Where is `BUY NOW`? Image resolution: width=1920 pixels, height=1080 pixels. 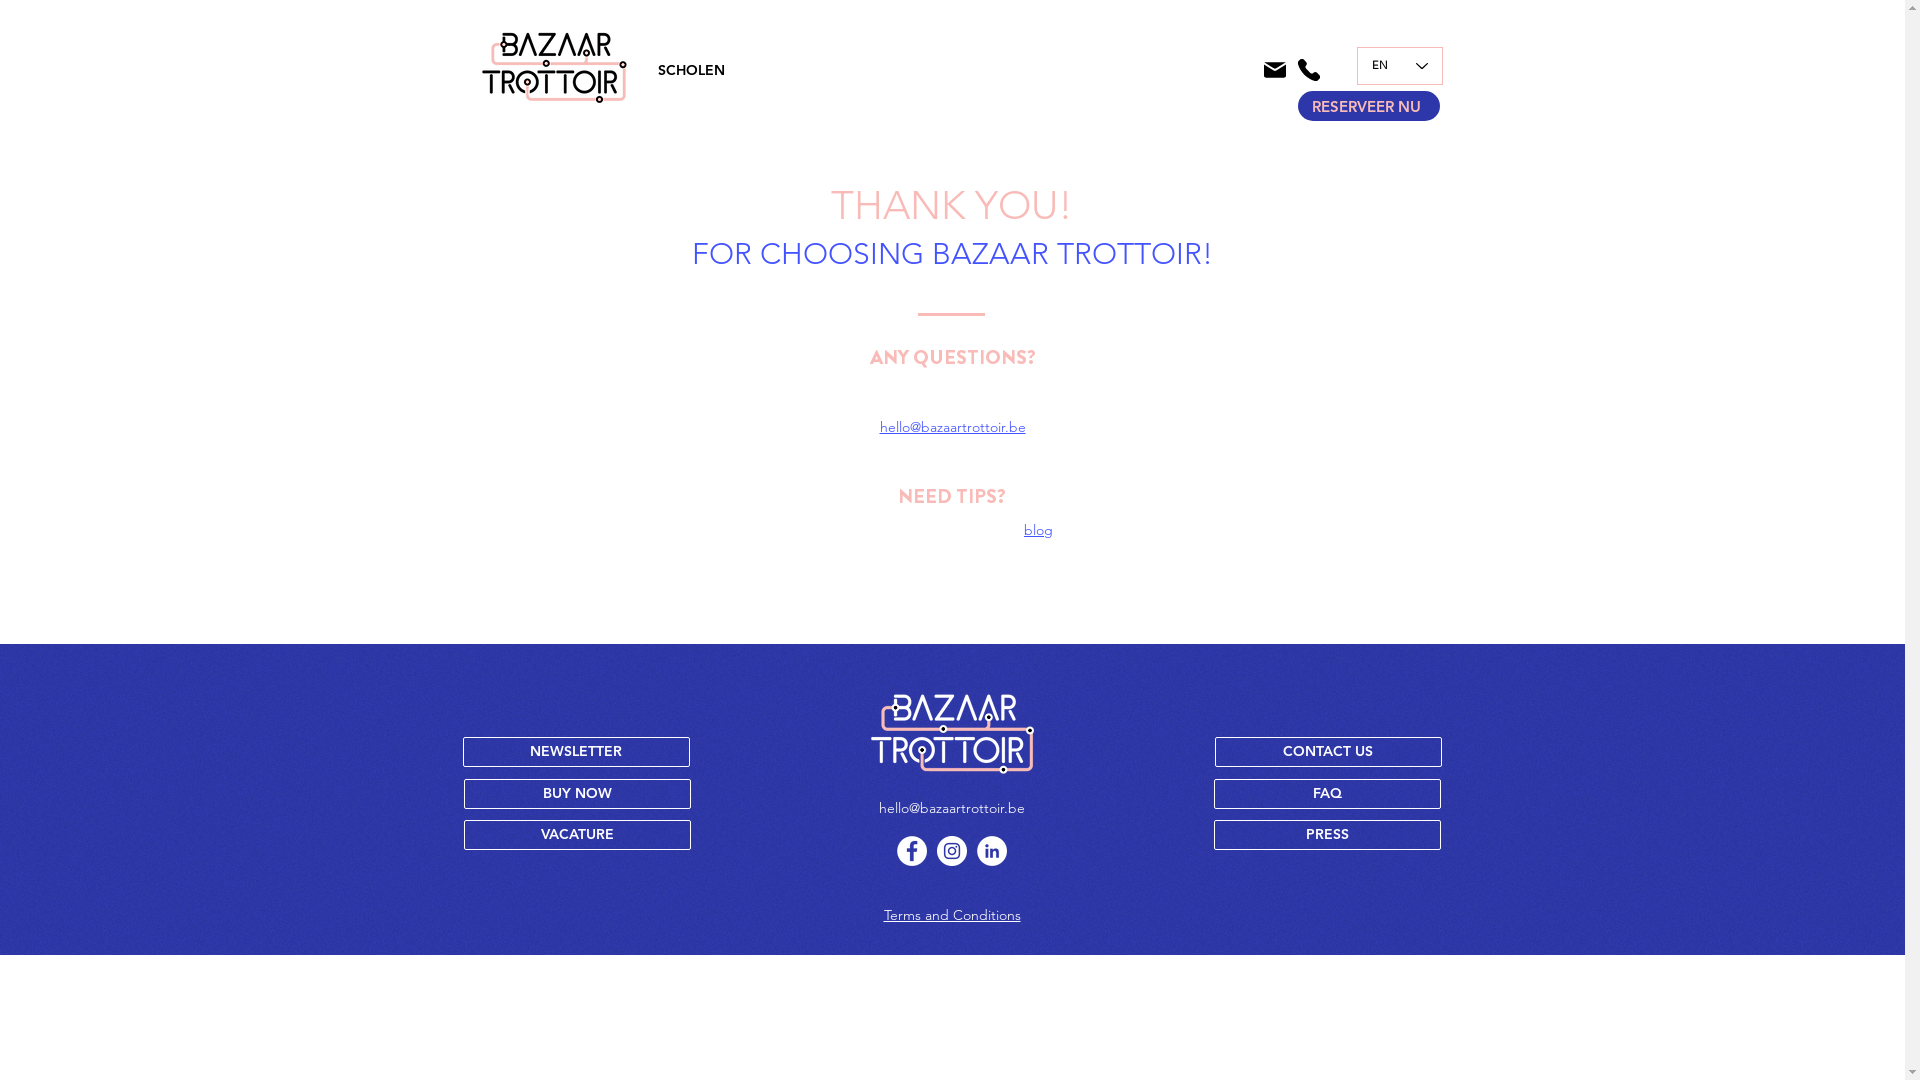
BUY NOW is located at coordinates (578, 794).